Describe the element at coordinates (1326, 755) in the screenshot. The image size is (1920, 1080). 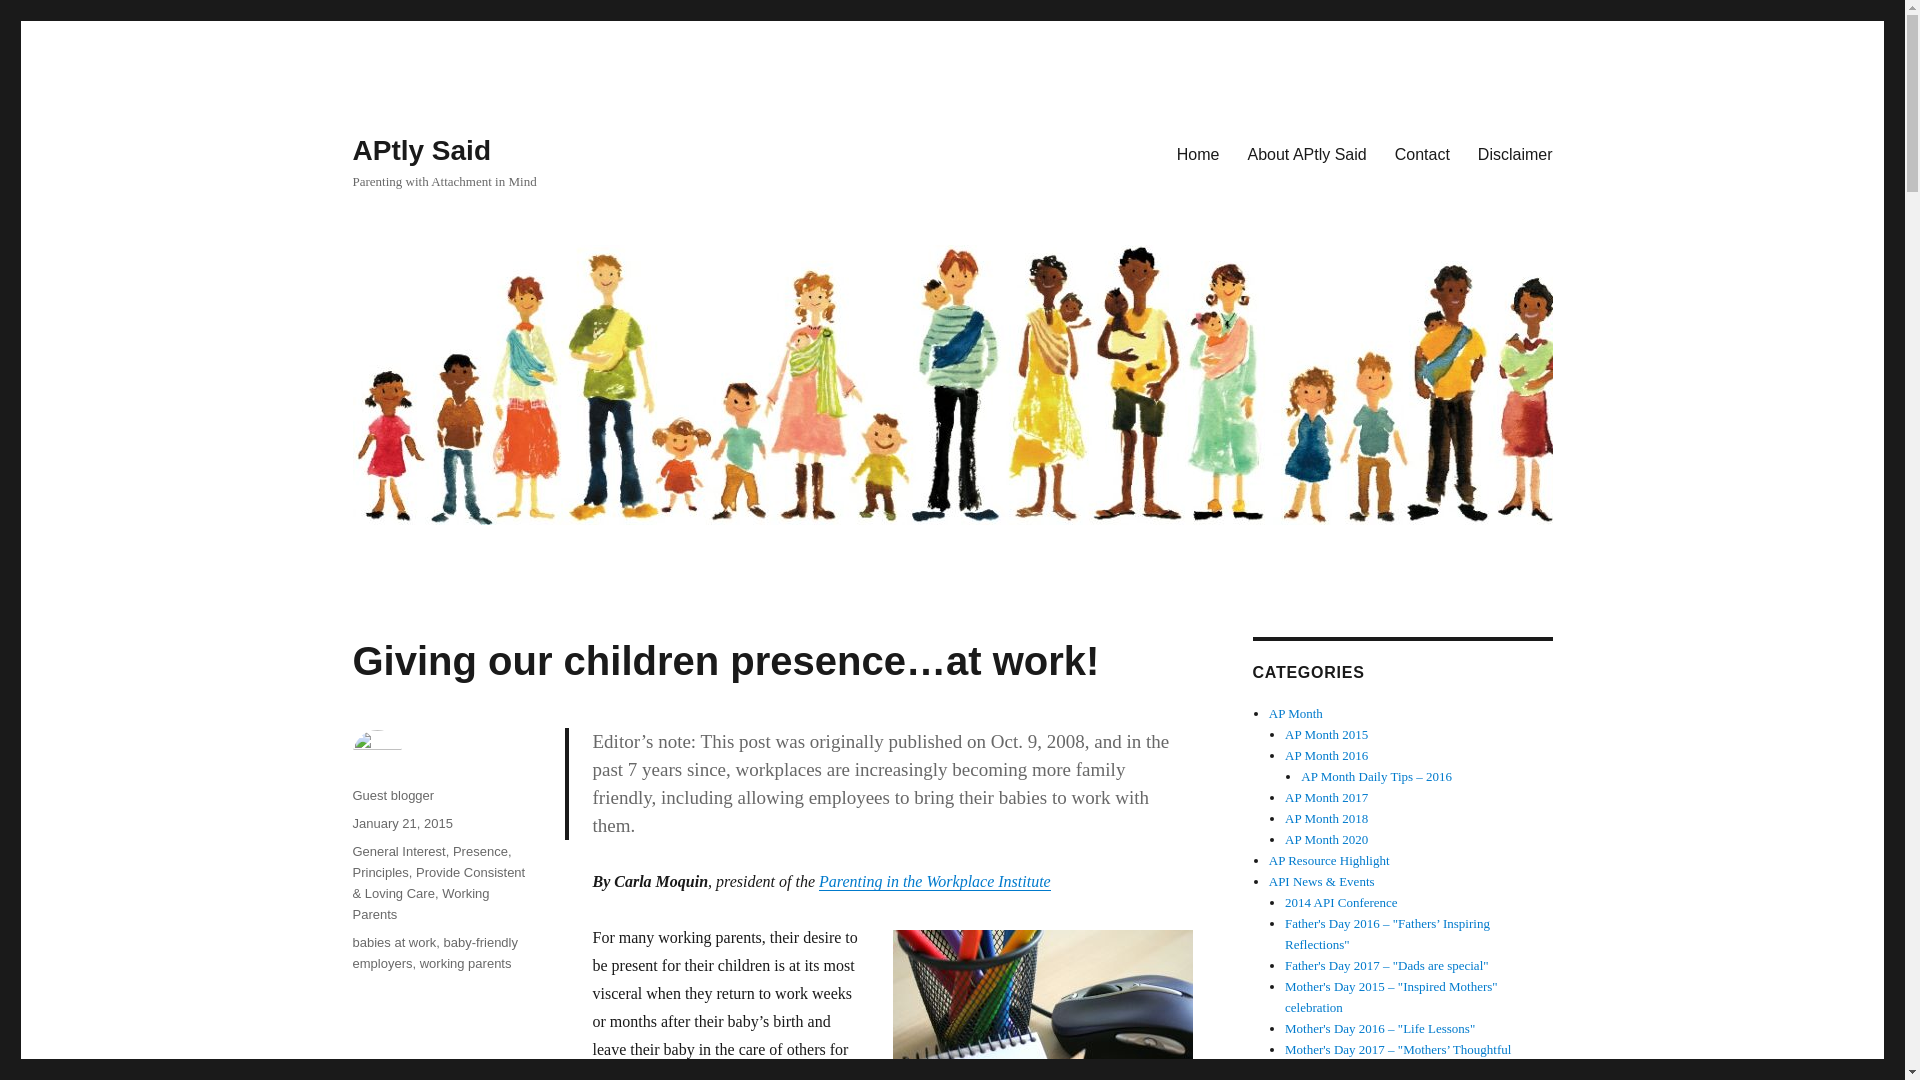
I see `AP Month 2016` at that location.